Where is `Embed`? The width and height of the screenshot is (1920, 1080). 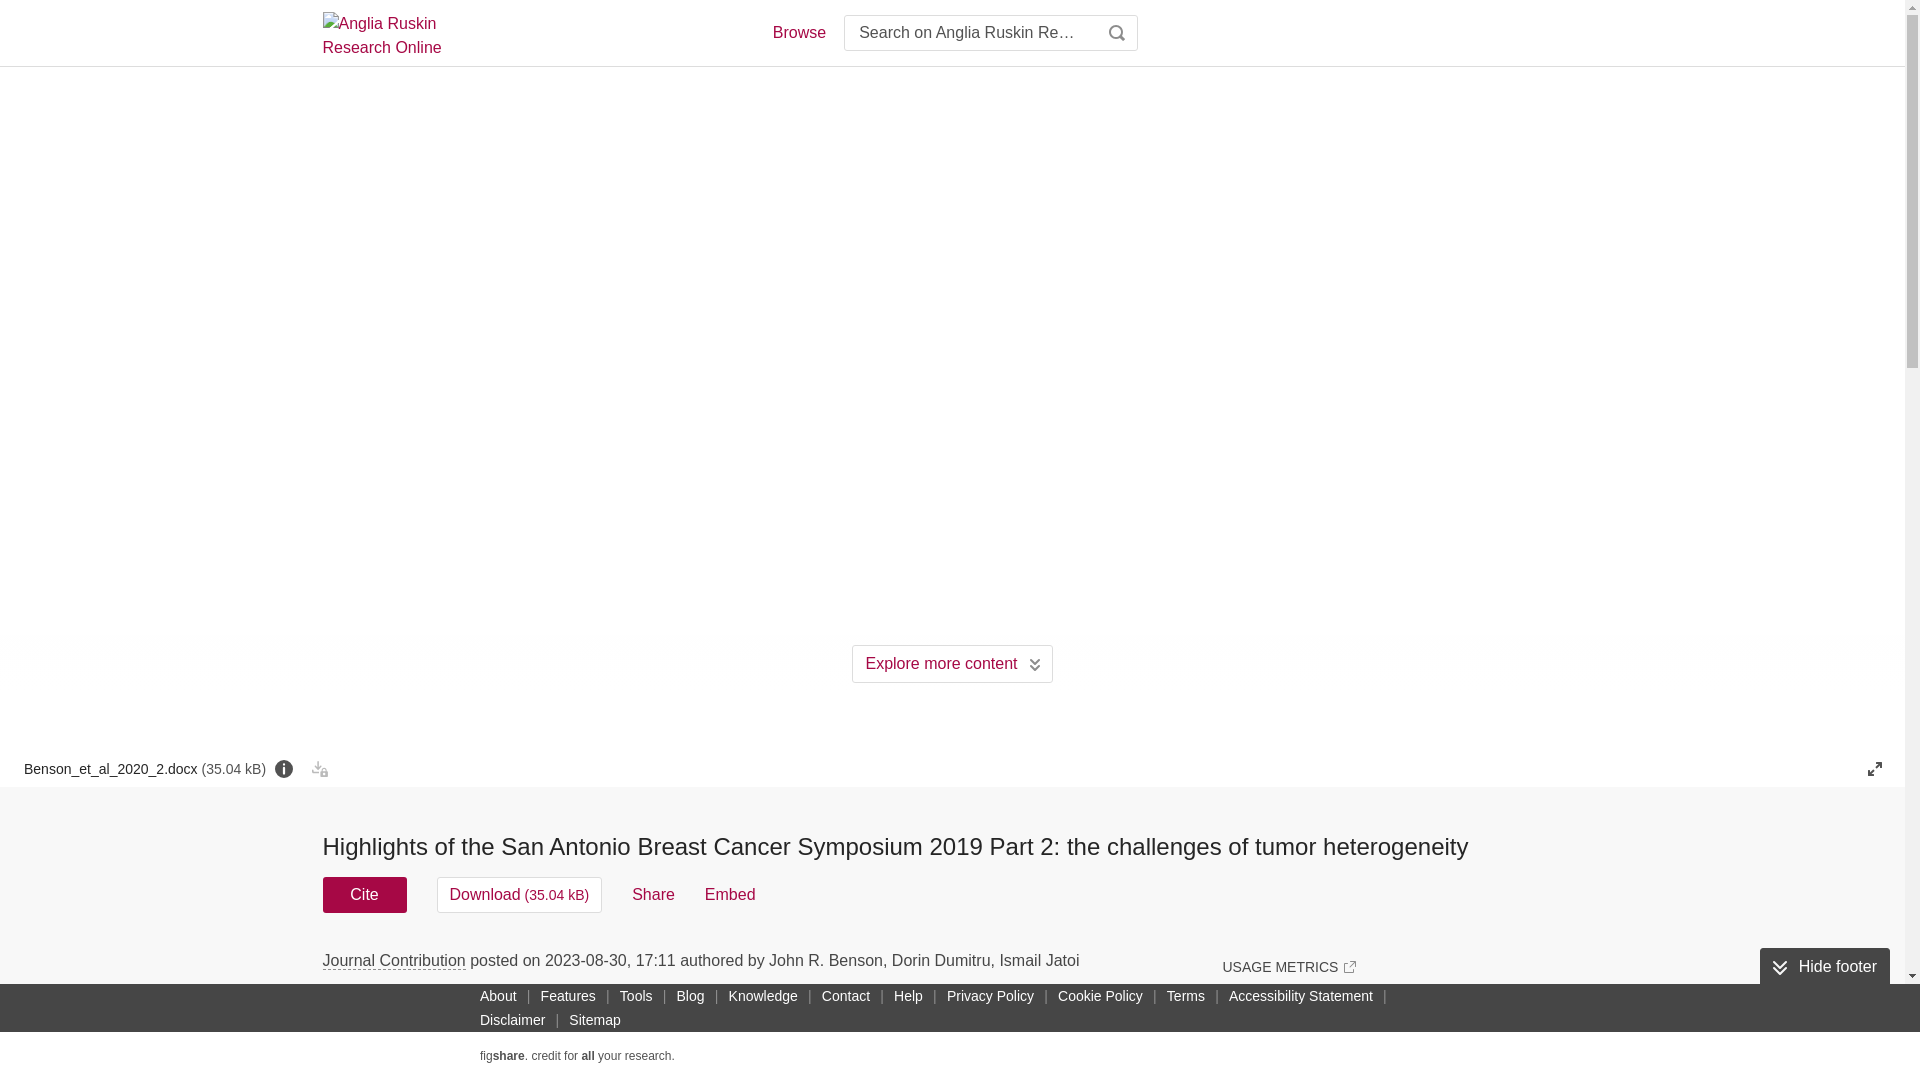 Embed is located at coordinates (730, 894).